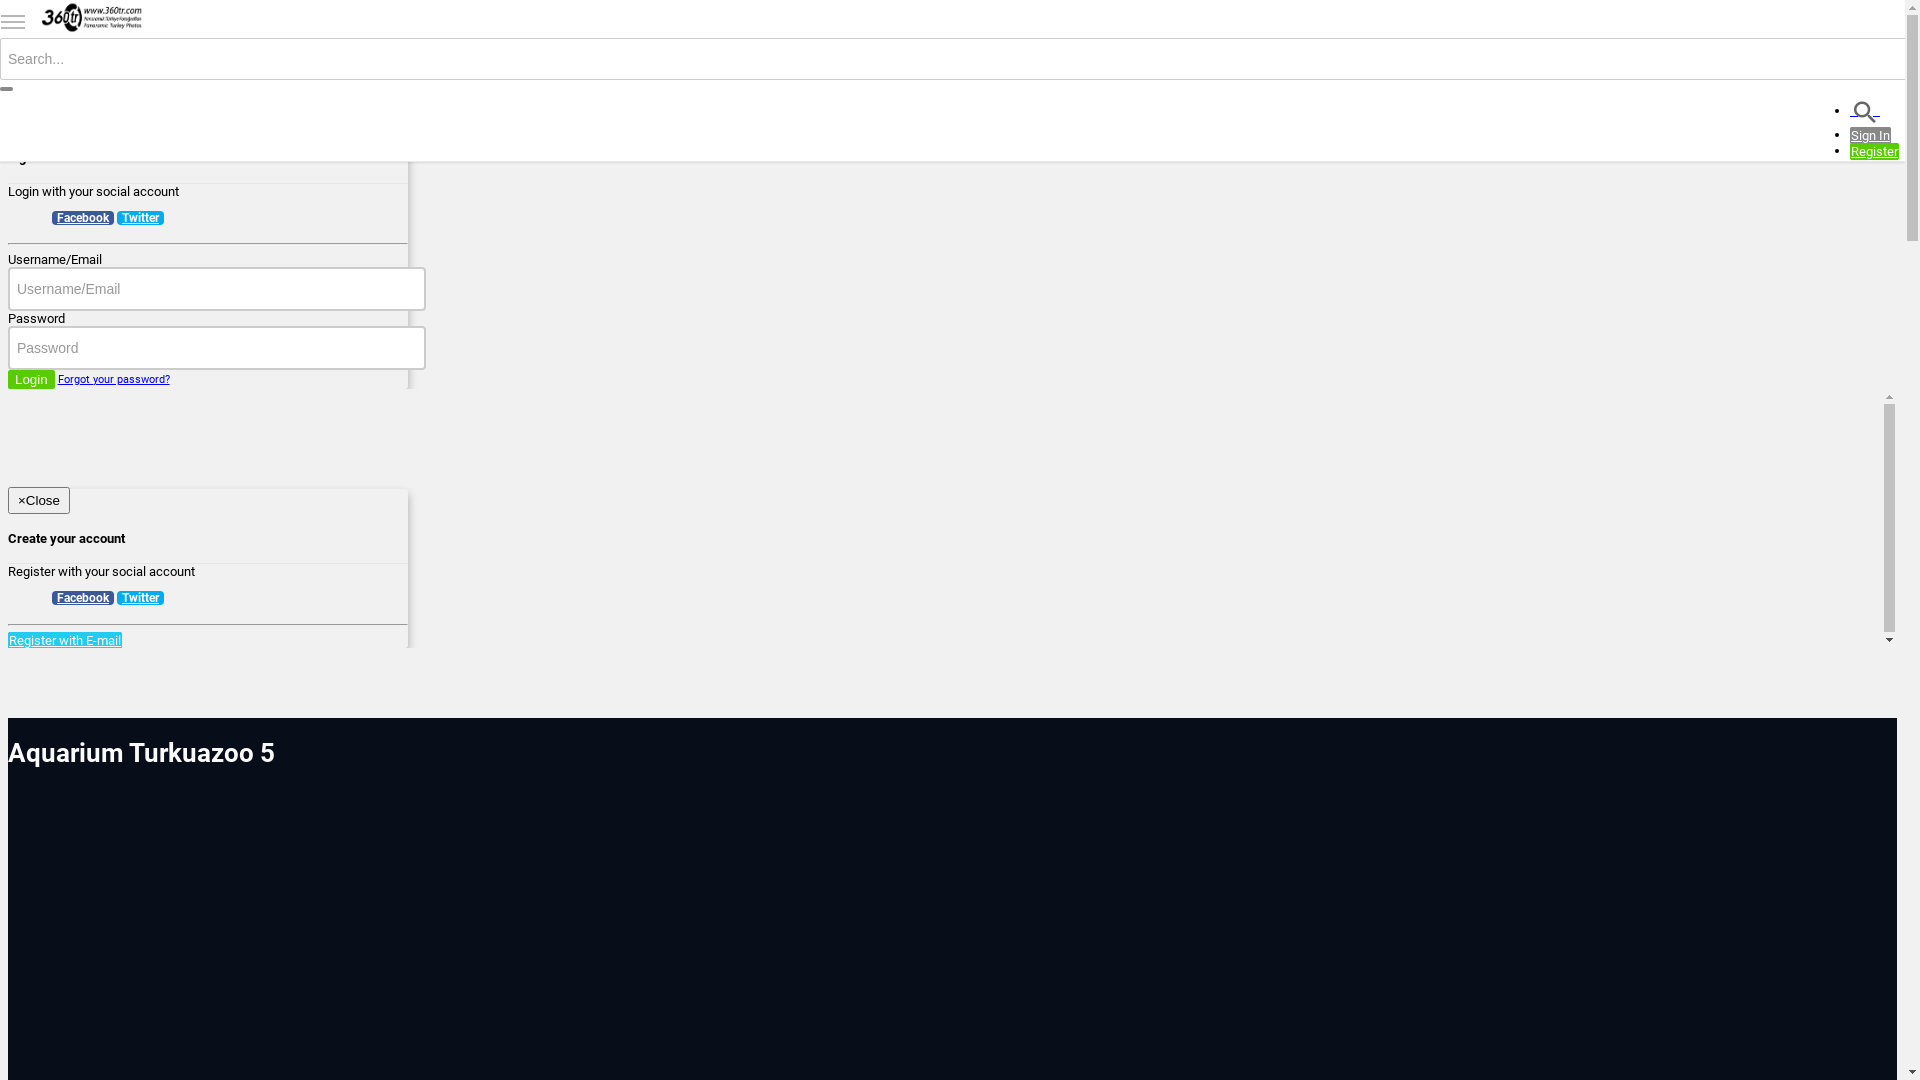 This screenshot has width=1920, height=1080. Describe the element at coordinates (114, 378) in the screenshot. I see `Forgot your password?` at that location.